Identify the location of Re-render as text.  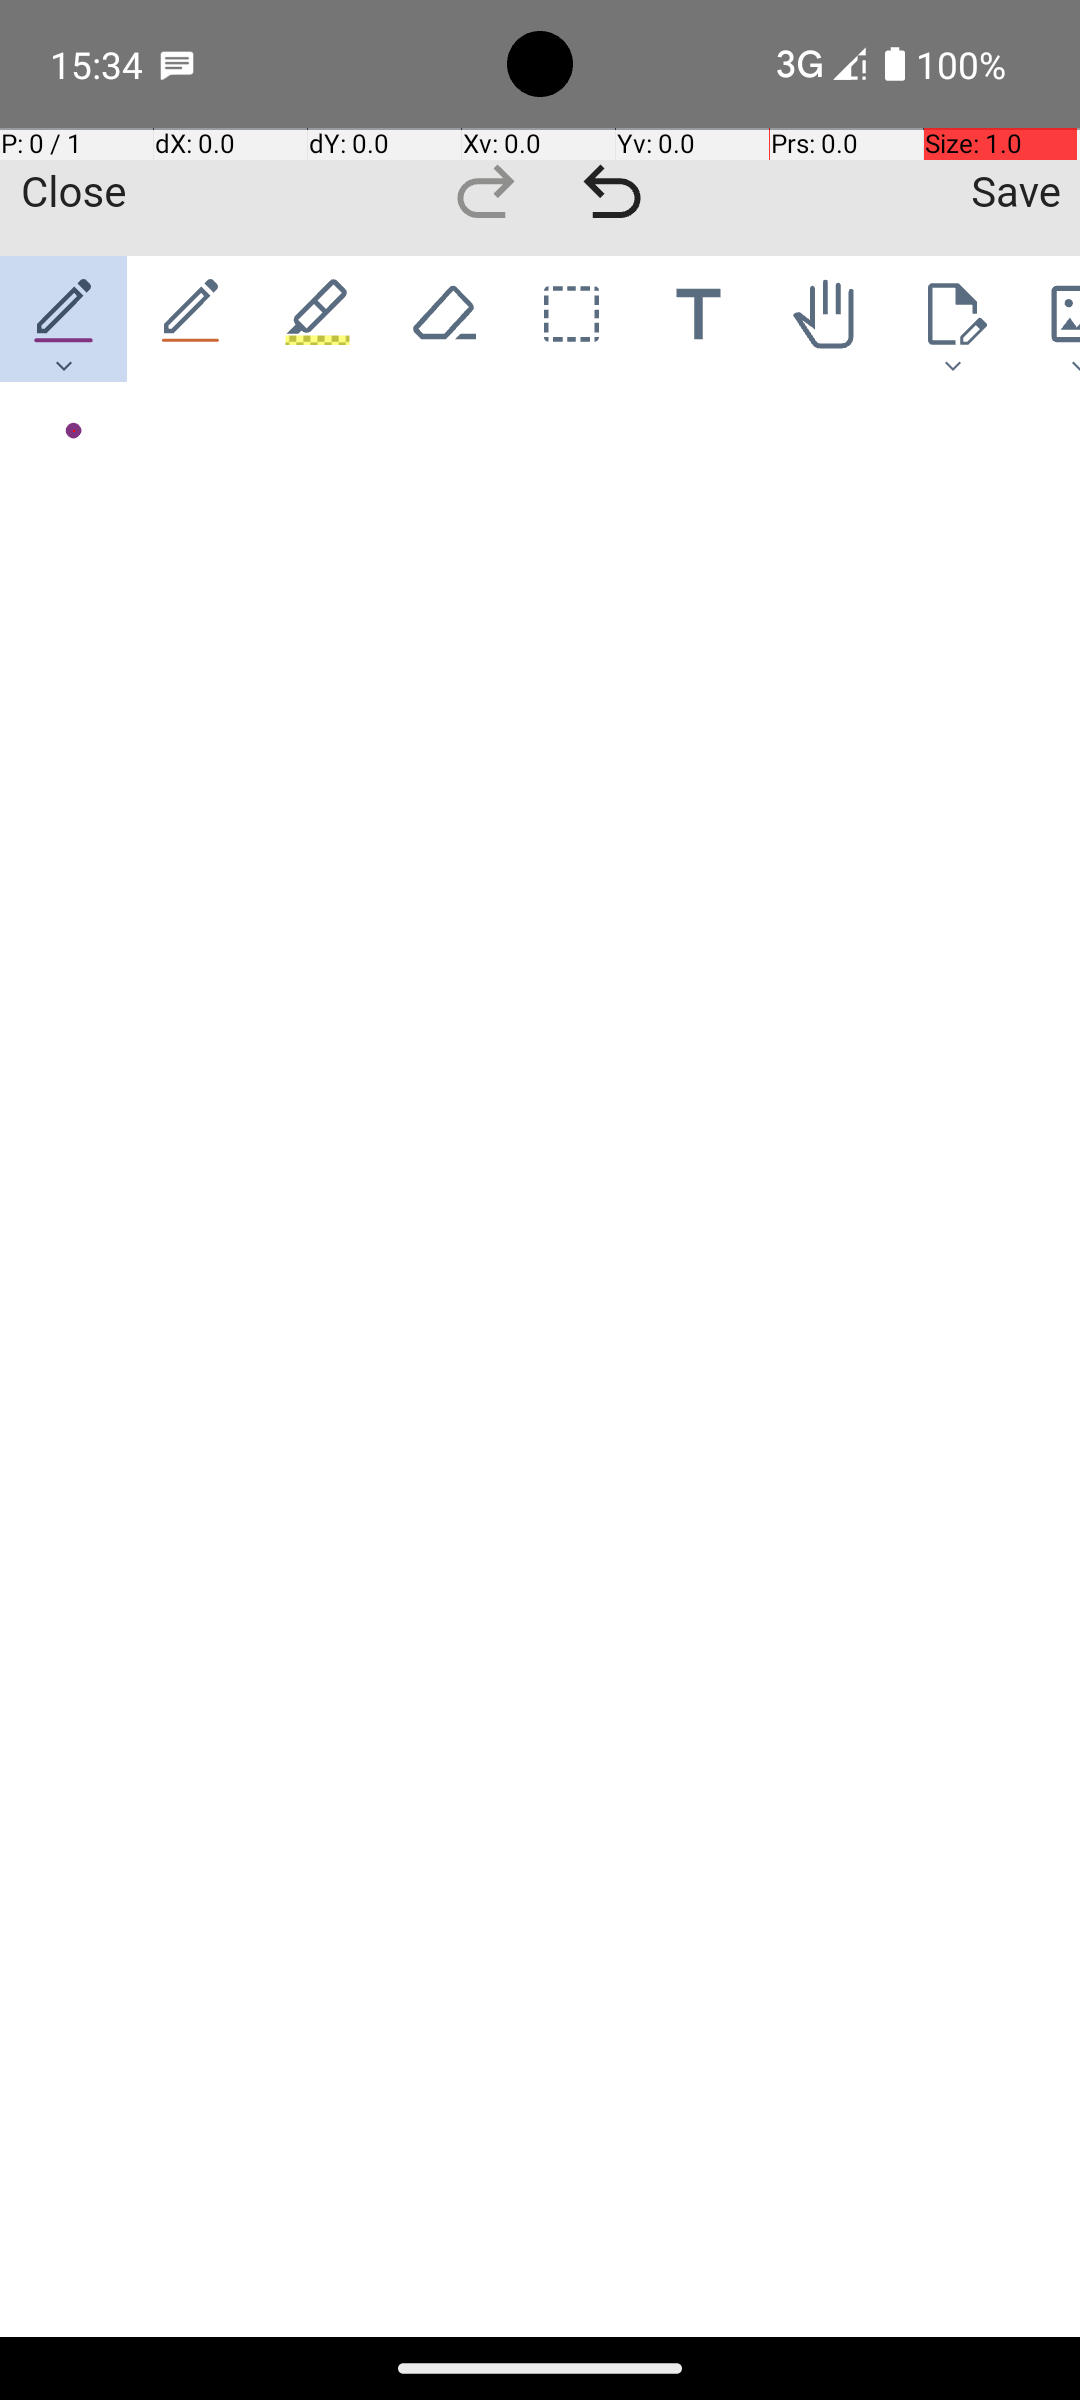
(72, 472).